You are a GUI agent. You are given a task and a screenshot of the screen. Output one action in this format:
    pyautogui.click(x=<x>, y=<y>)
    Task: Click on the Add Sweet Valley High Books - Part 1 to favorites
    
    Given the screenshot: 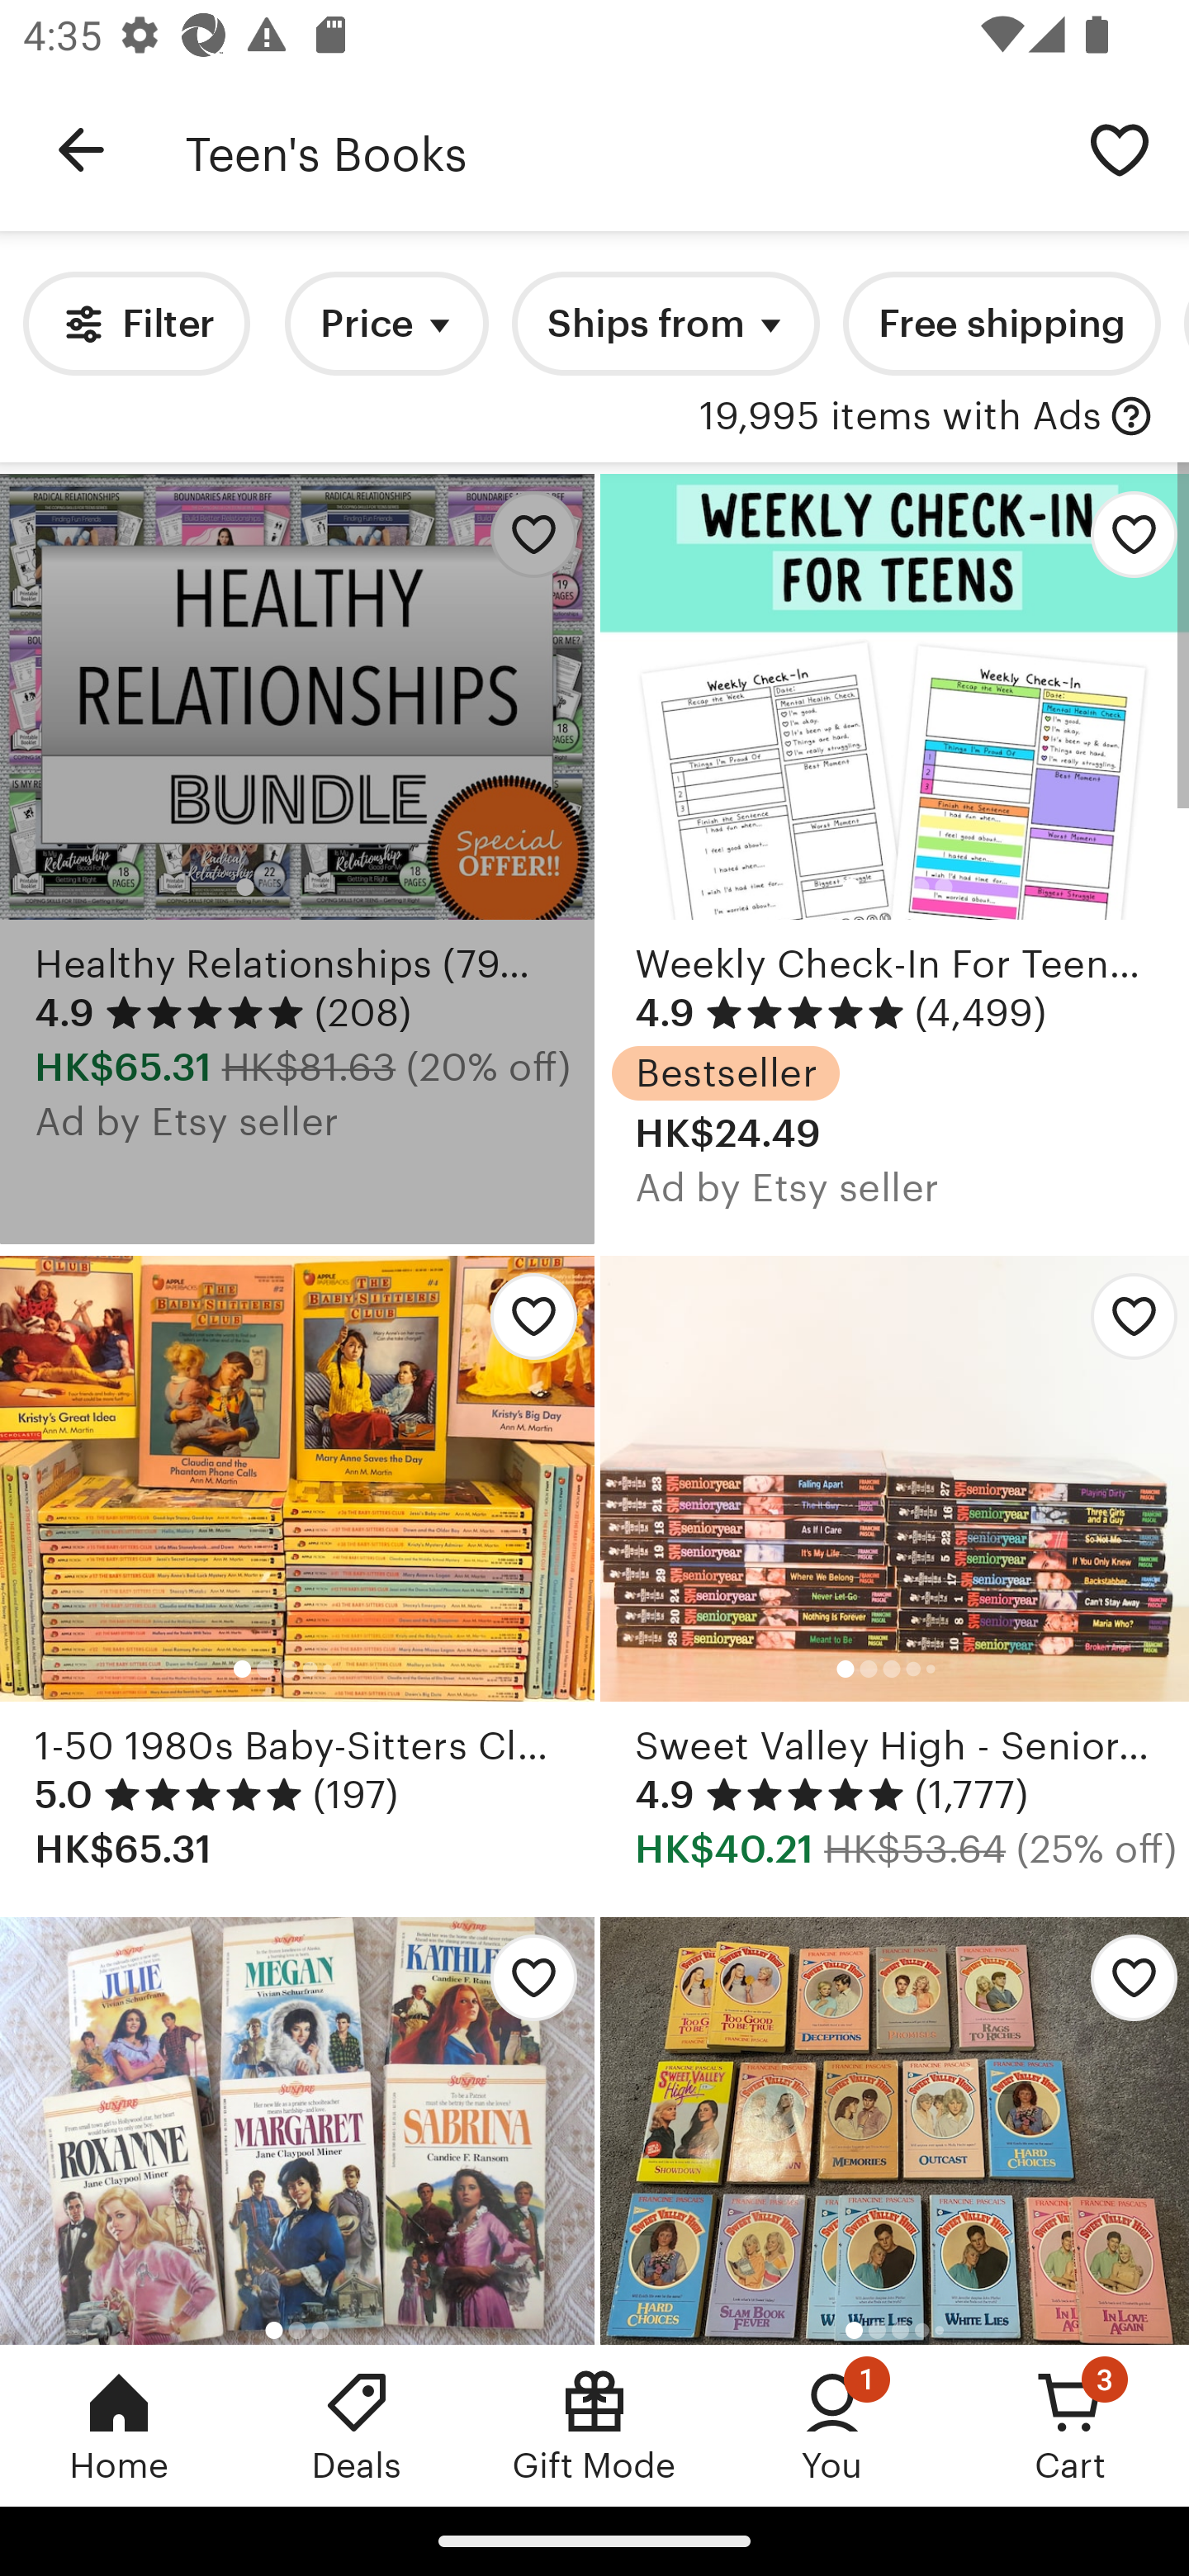 What is the action you would take?
    pyautogui.click(x=895, y=2130)
    